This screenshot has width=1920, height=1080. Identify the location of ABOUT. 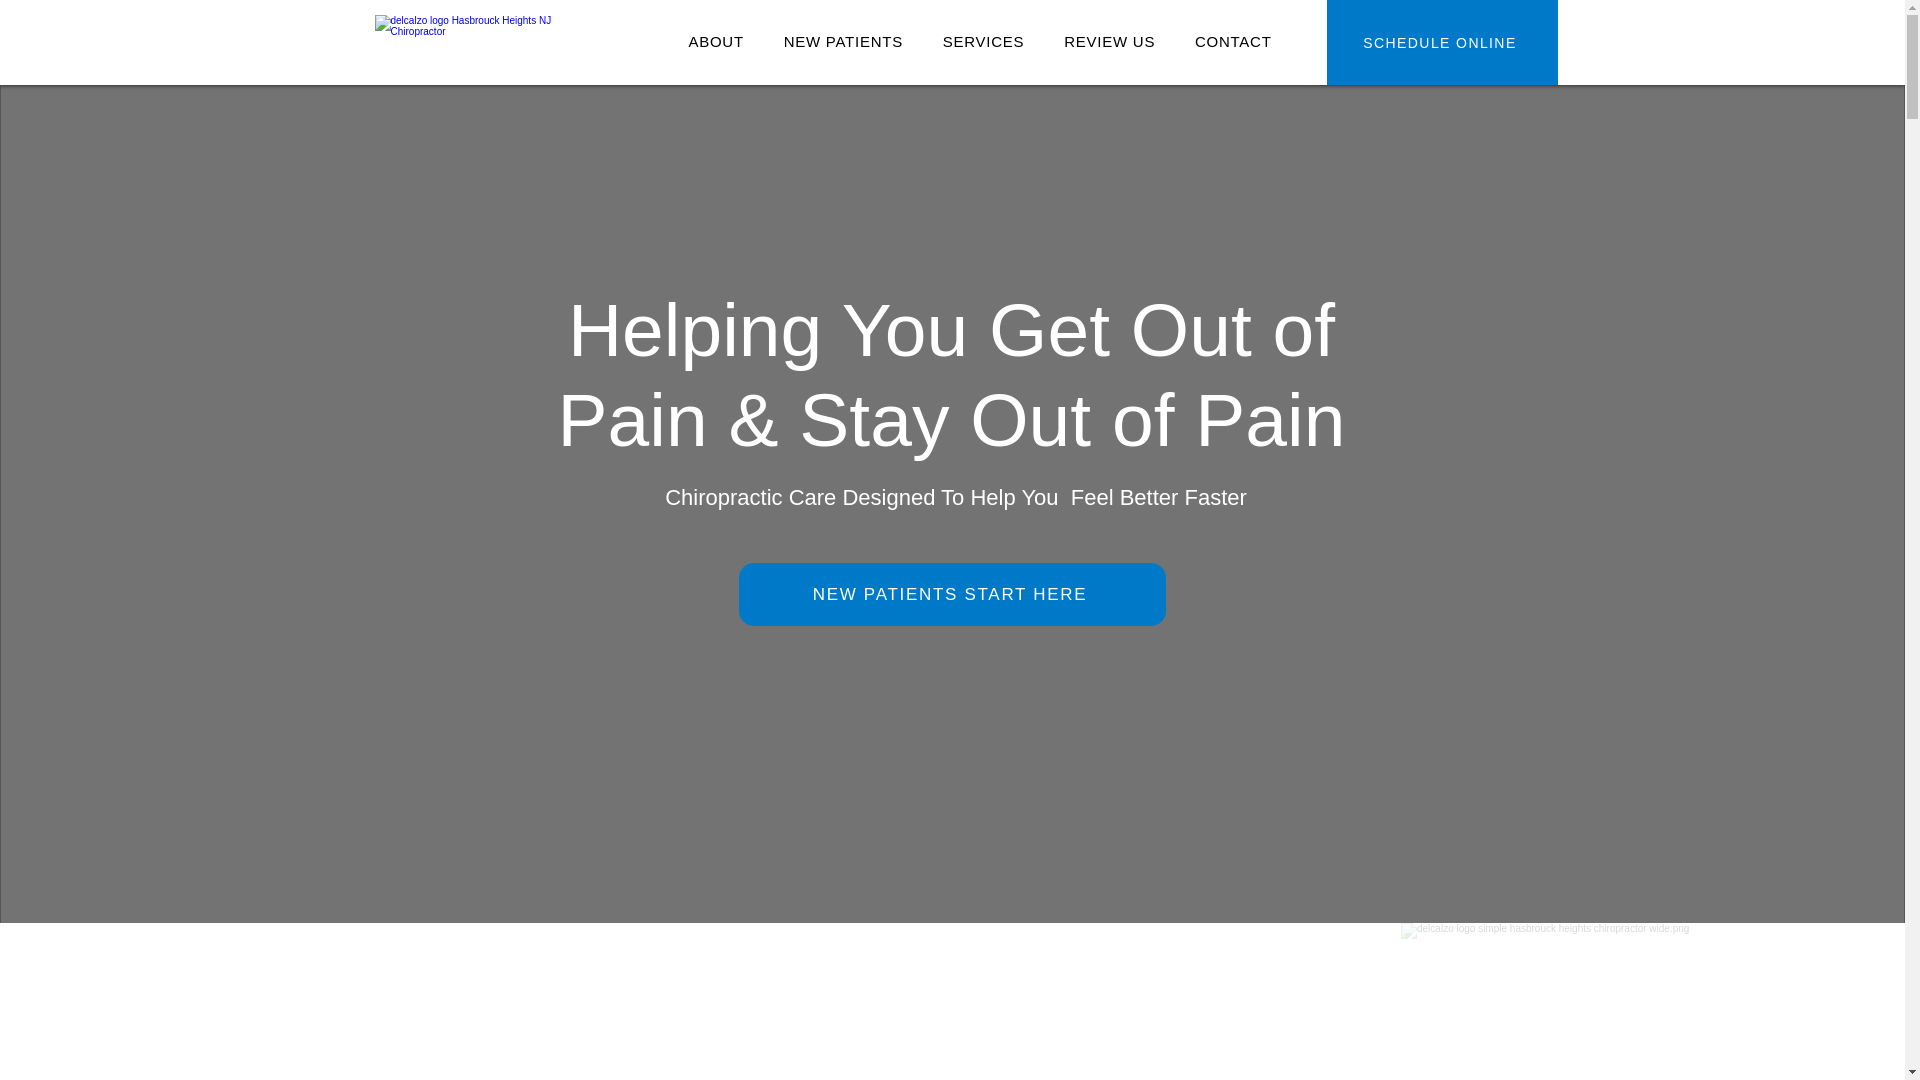
(715, 41).